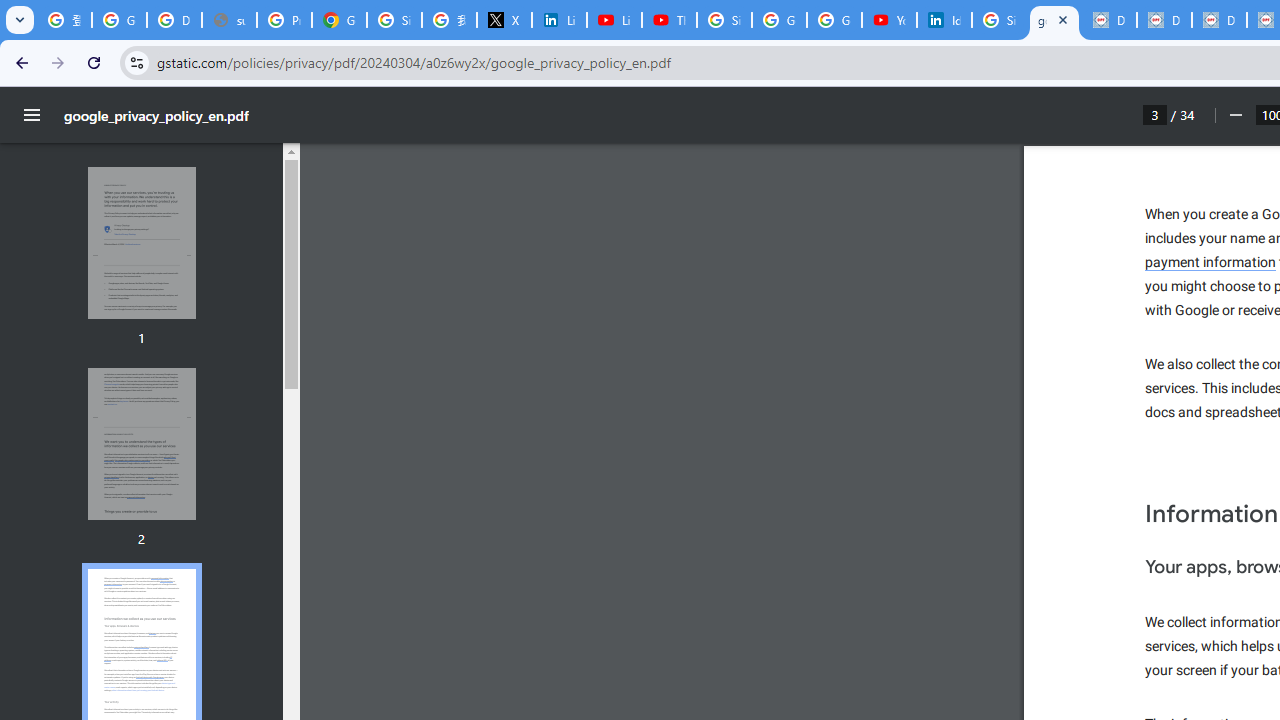 The width and height of the screenshot is (1280, 720). I want to click on payment information, so click(1211, 263).